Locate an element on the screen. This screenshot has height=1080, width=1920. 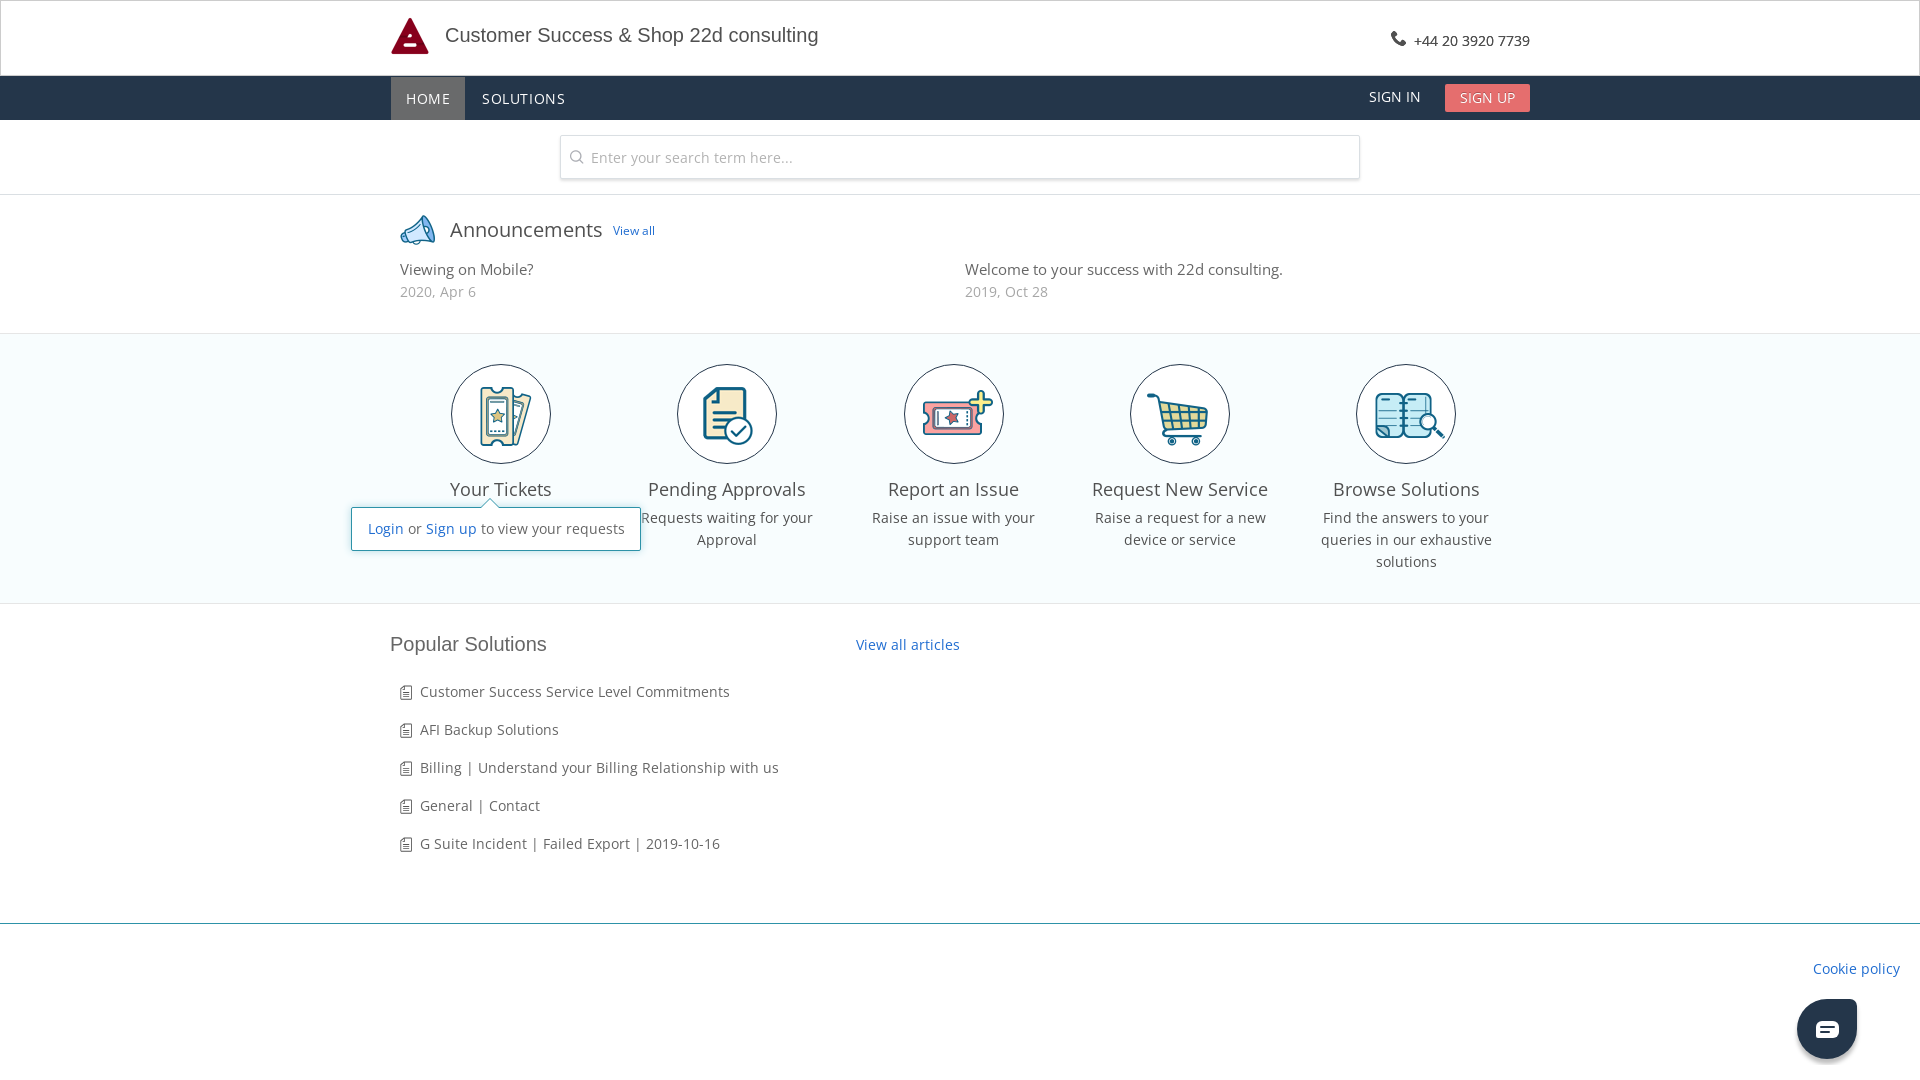
Report an Issue
Raise an issue with your support team is located at coordinates (954, 478).